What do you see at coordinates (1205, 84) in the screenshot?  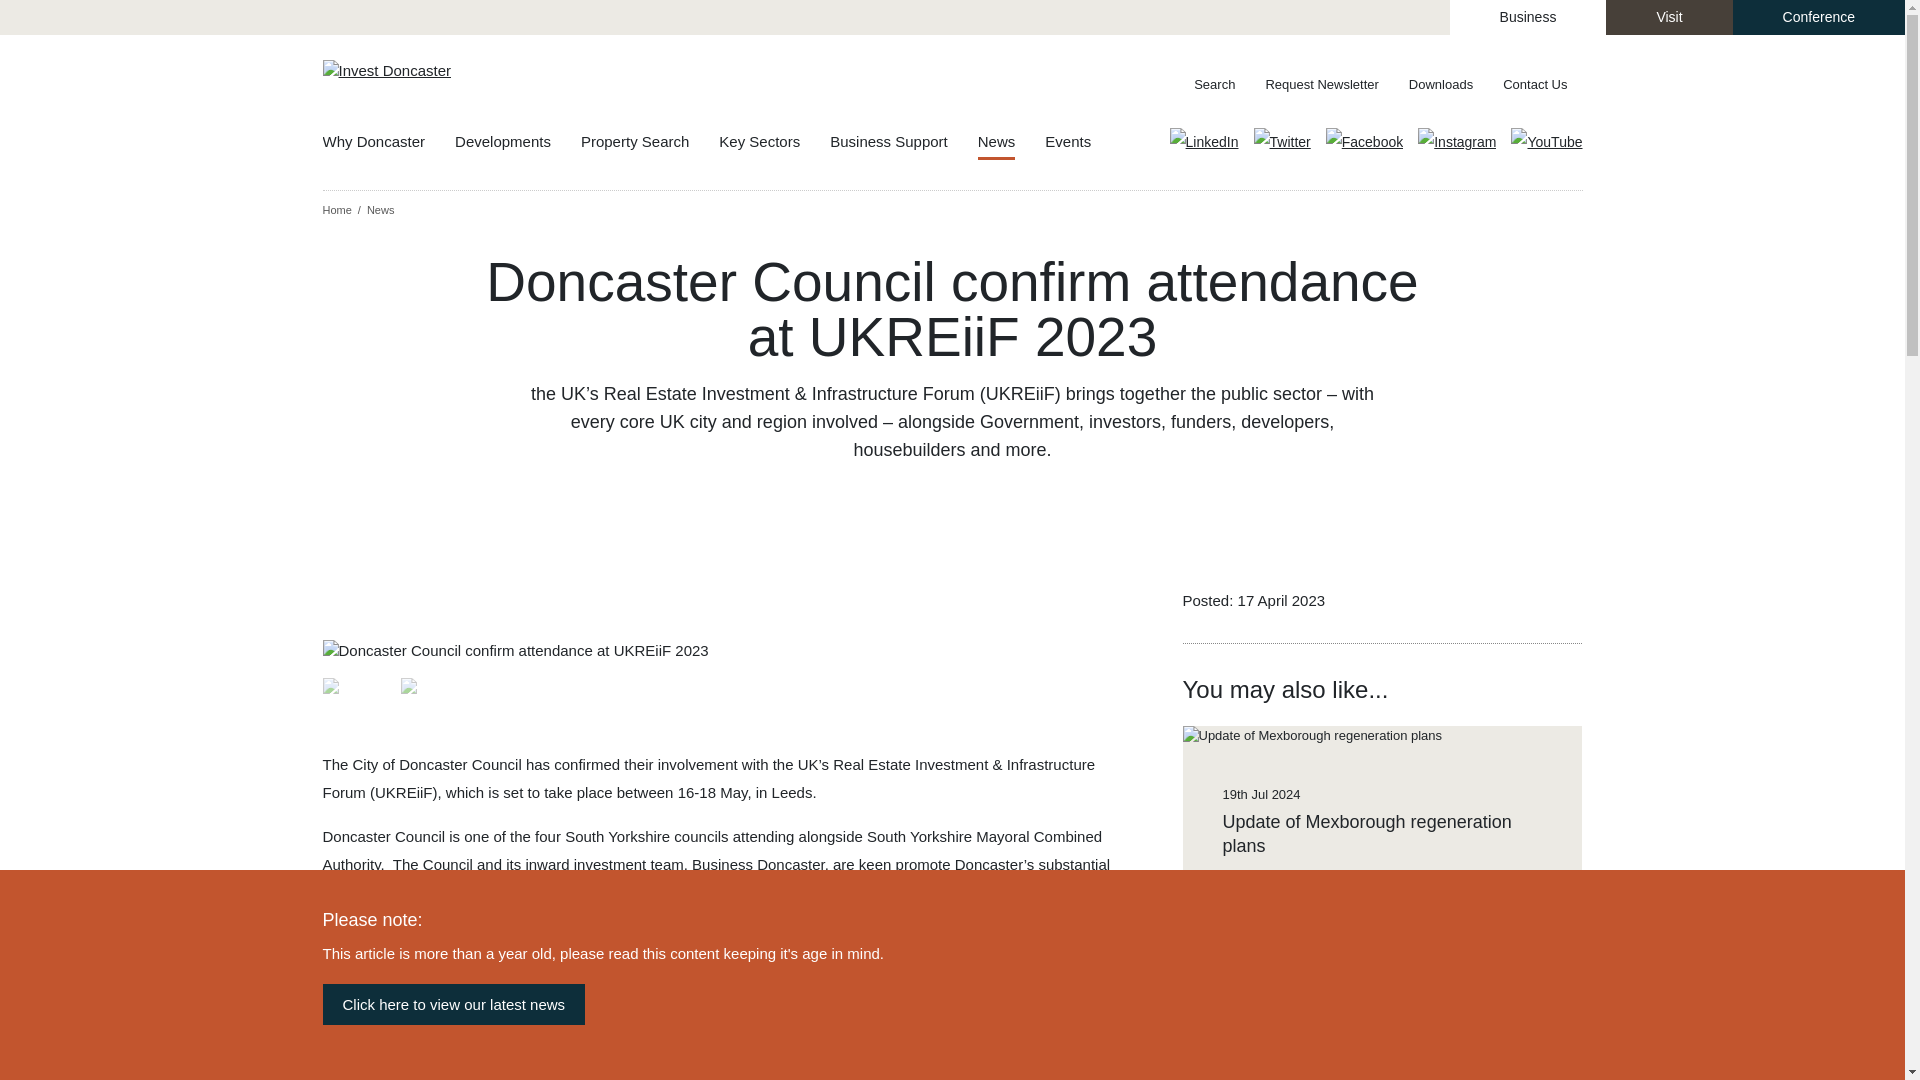 I see `Search` at bounding box center [1205, 84].